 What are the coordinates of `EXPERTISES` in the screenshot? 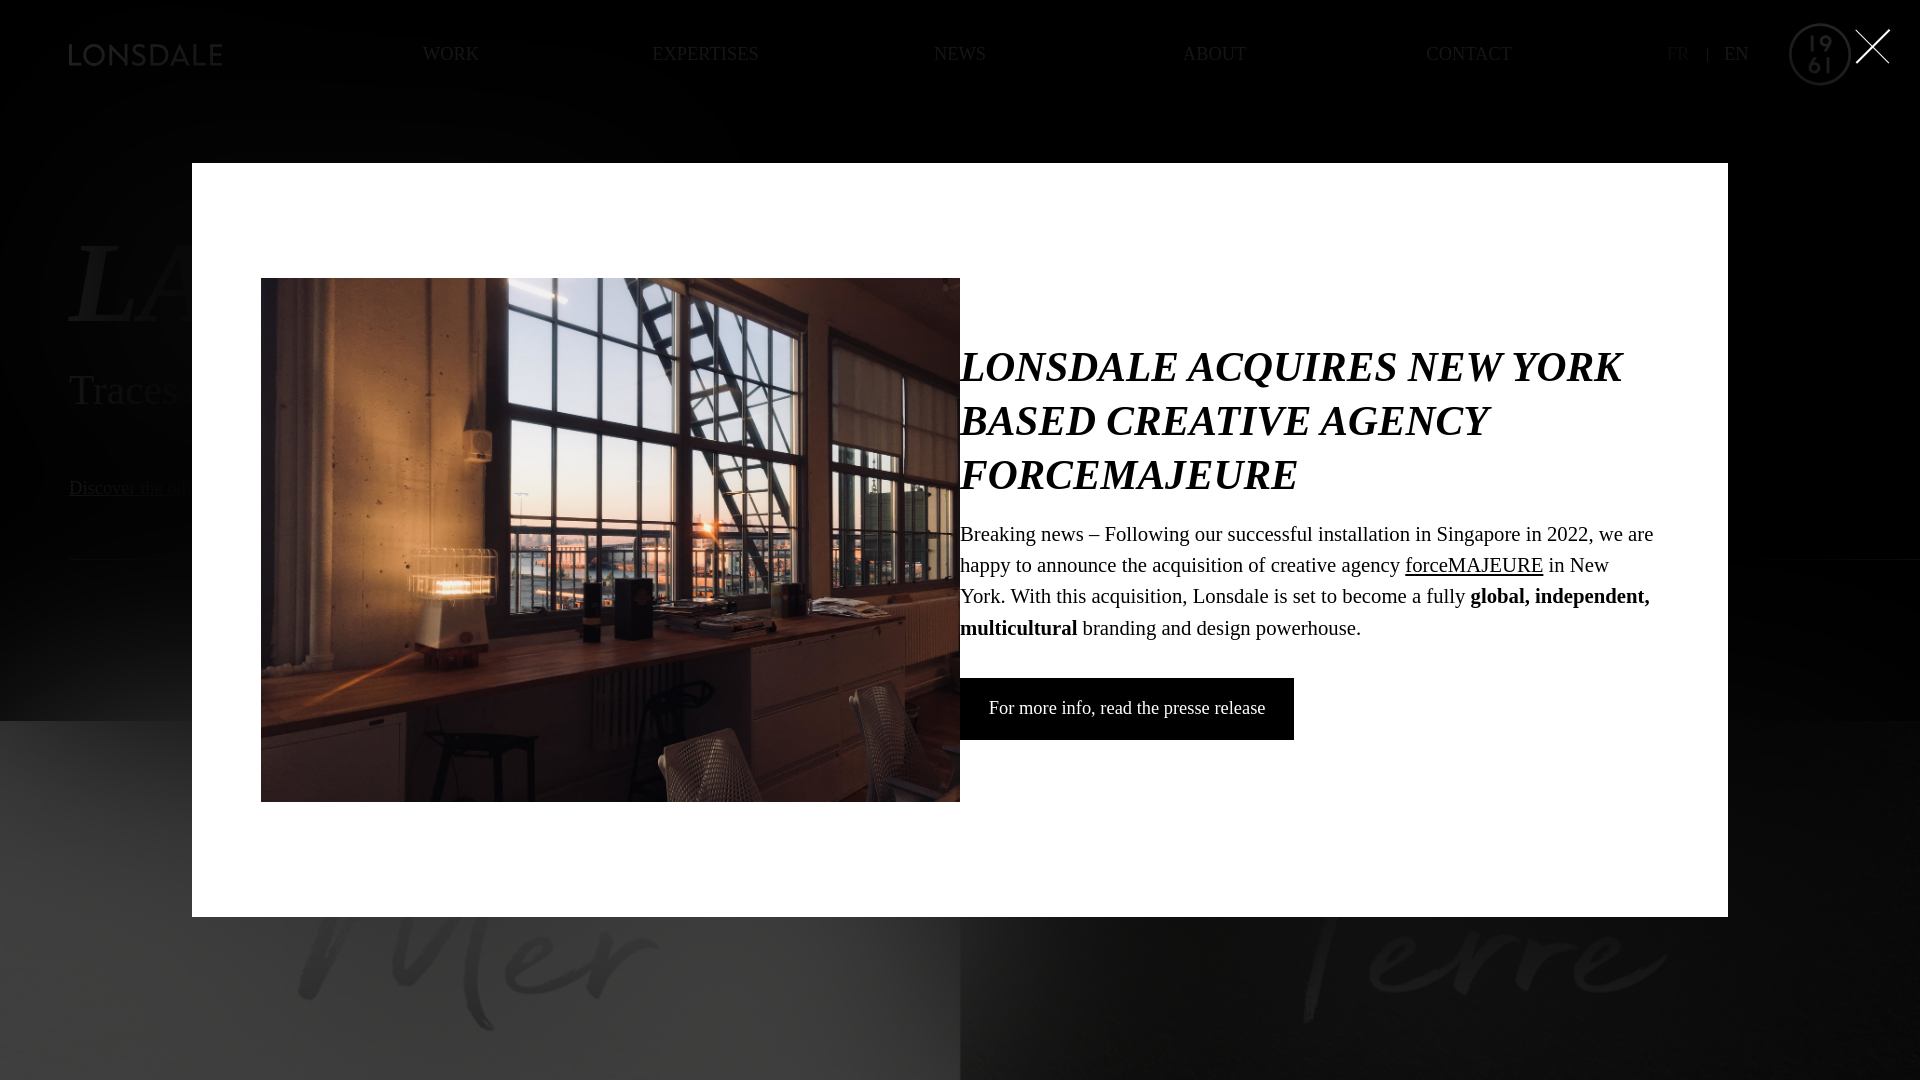 It's located at (705, 55).